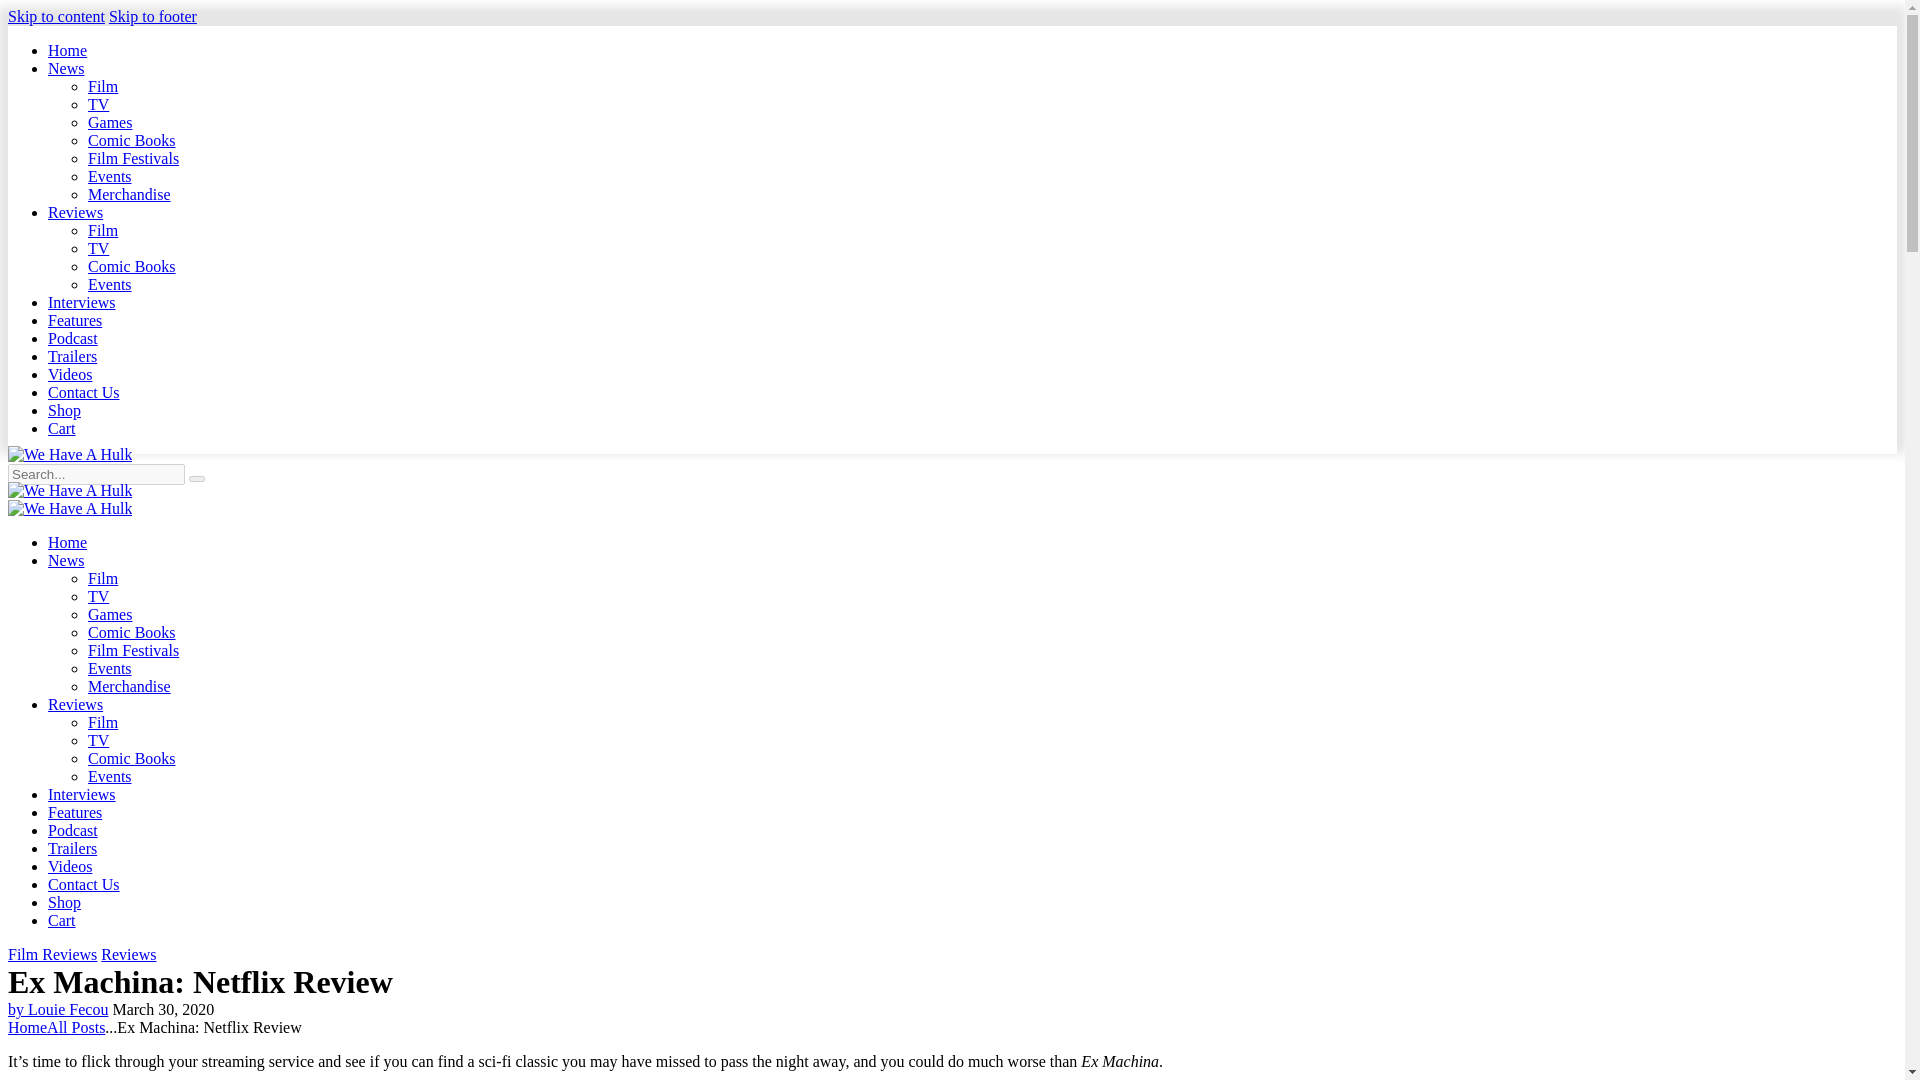 The height and width of the screenshot is (1080, 1920). I want to click on Film Festivals, so click(133, 158).